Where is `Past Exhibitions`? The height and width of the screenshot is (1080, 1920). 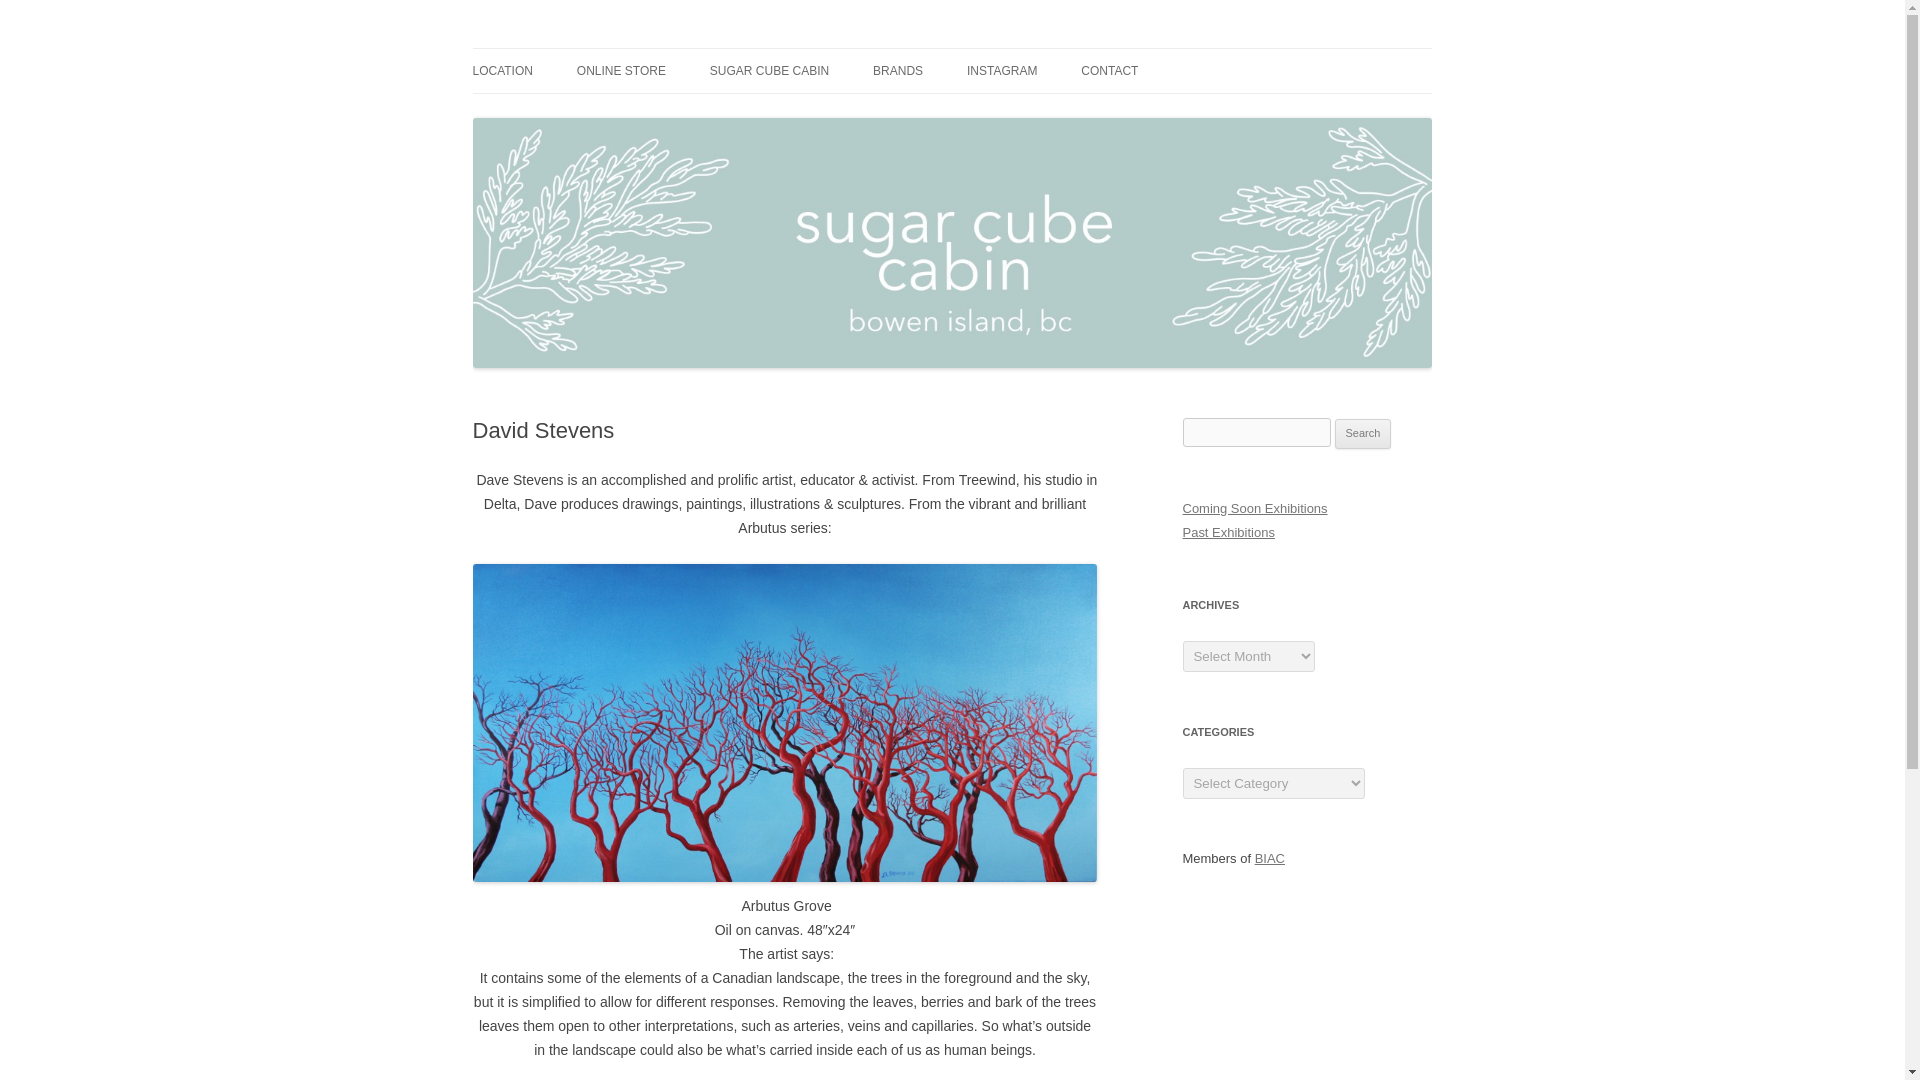 Past Exhibitions is located at coordinates (1228, 532).